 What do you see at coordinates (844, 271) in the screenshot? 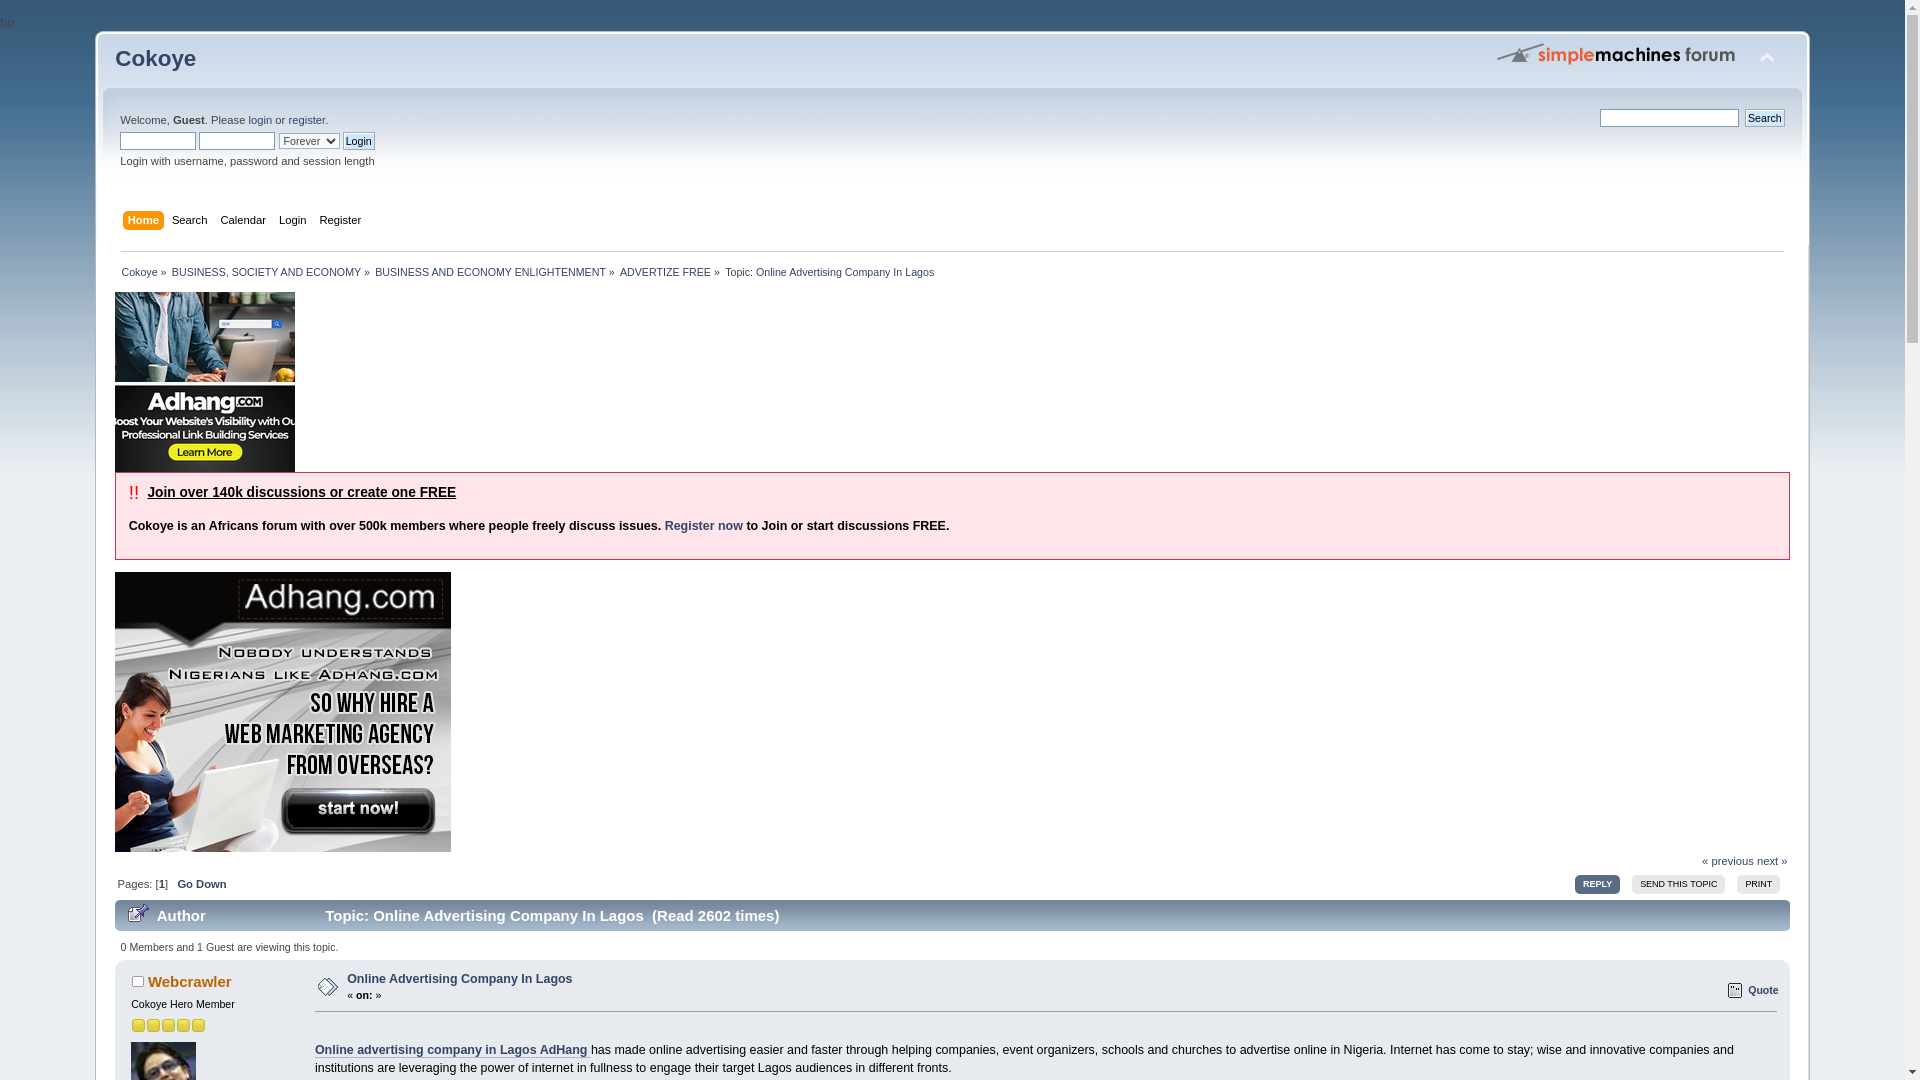
I see `Online Advertising Company In Lagos` at bounding box center [844, 271].